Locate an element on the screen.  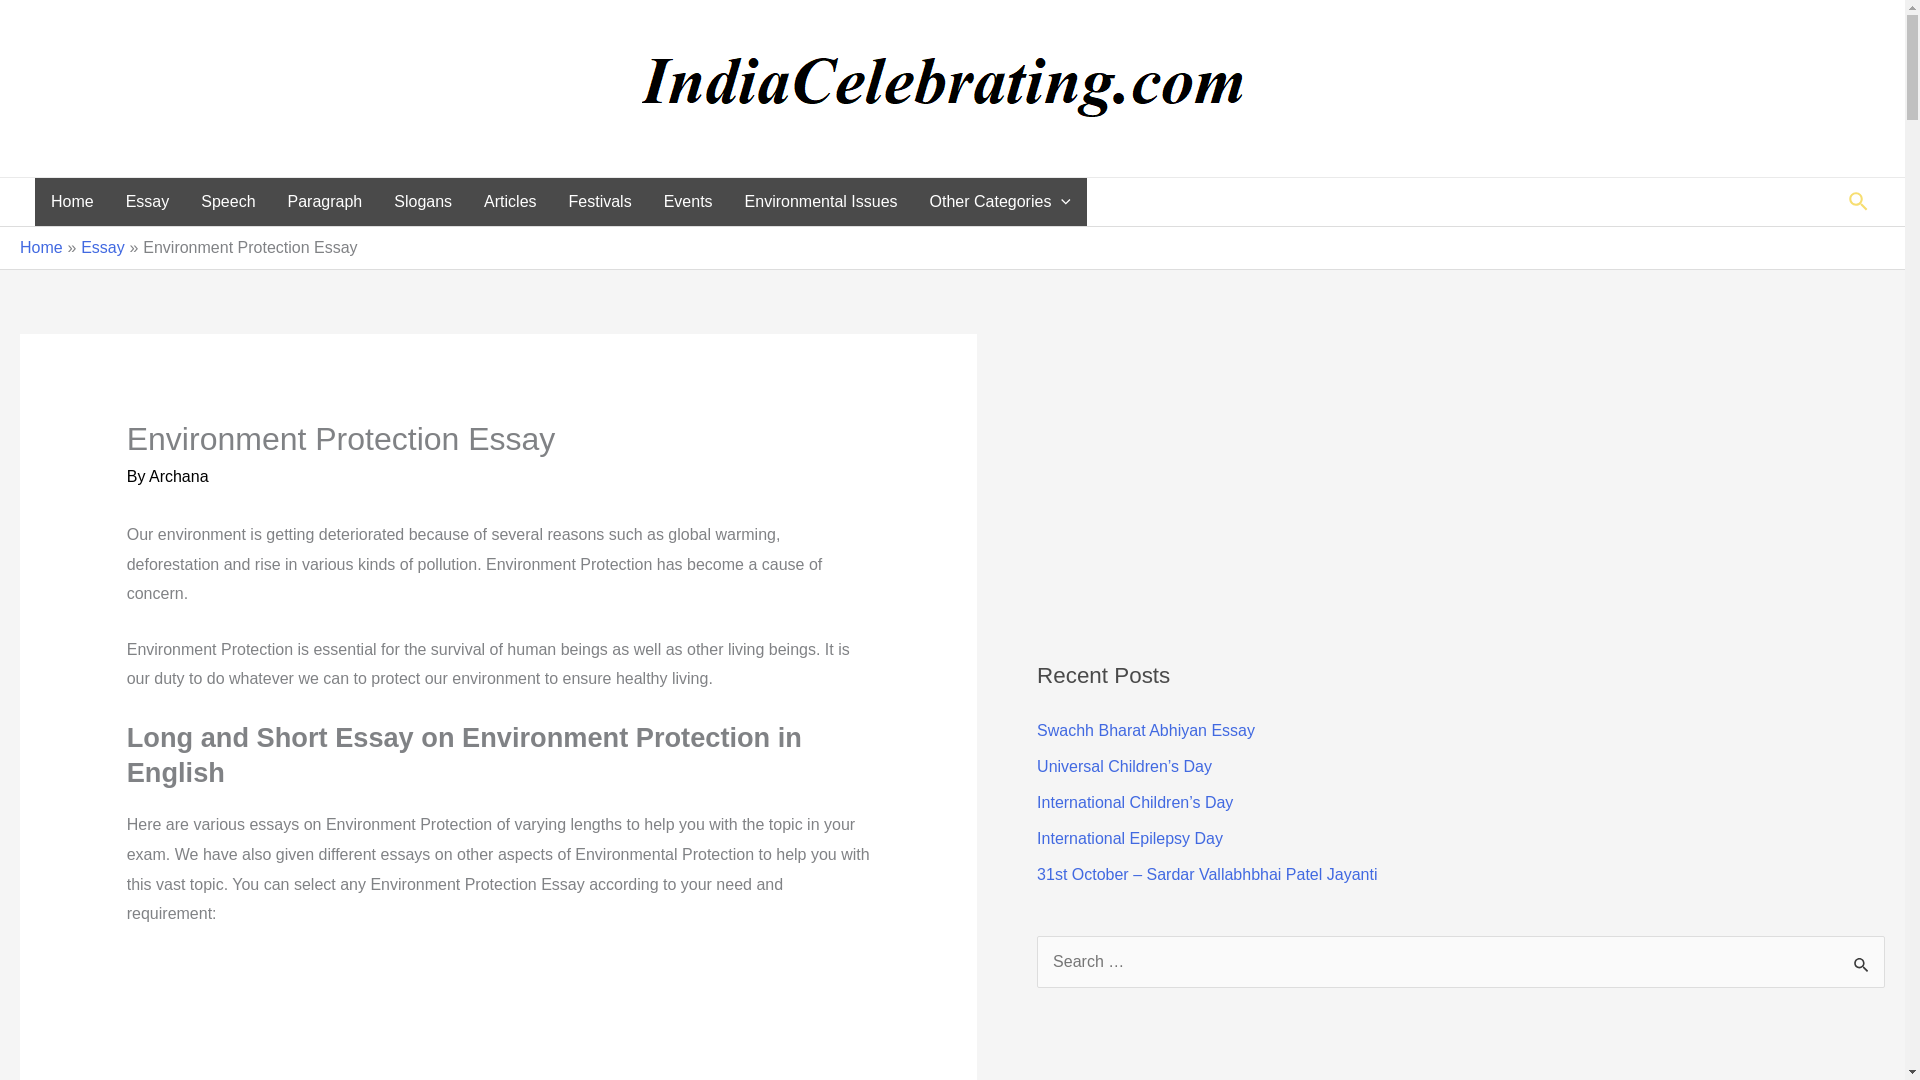
Advertisement is located at coordinates (1224, 474).